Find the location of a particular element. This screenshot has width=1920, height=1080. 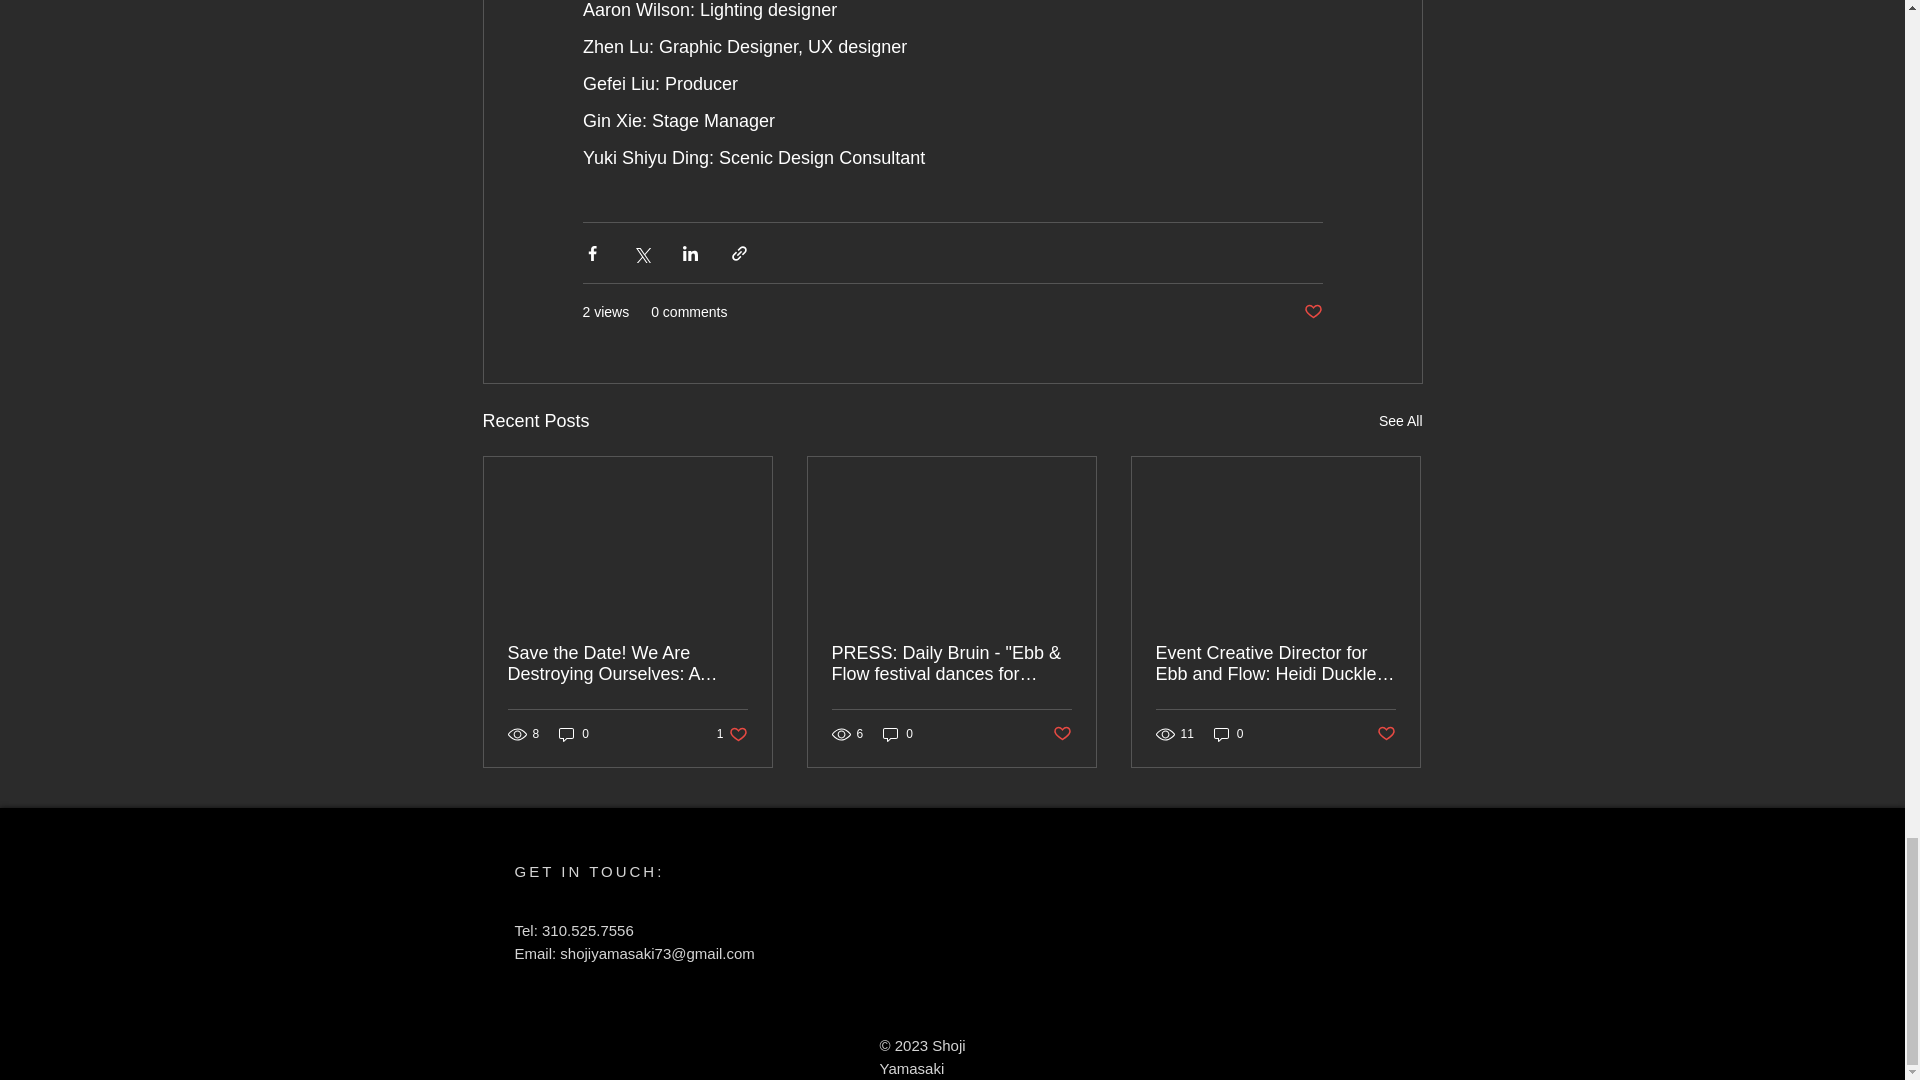

0 is located at coordinates (574, 734).